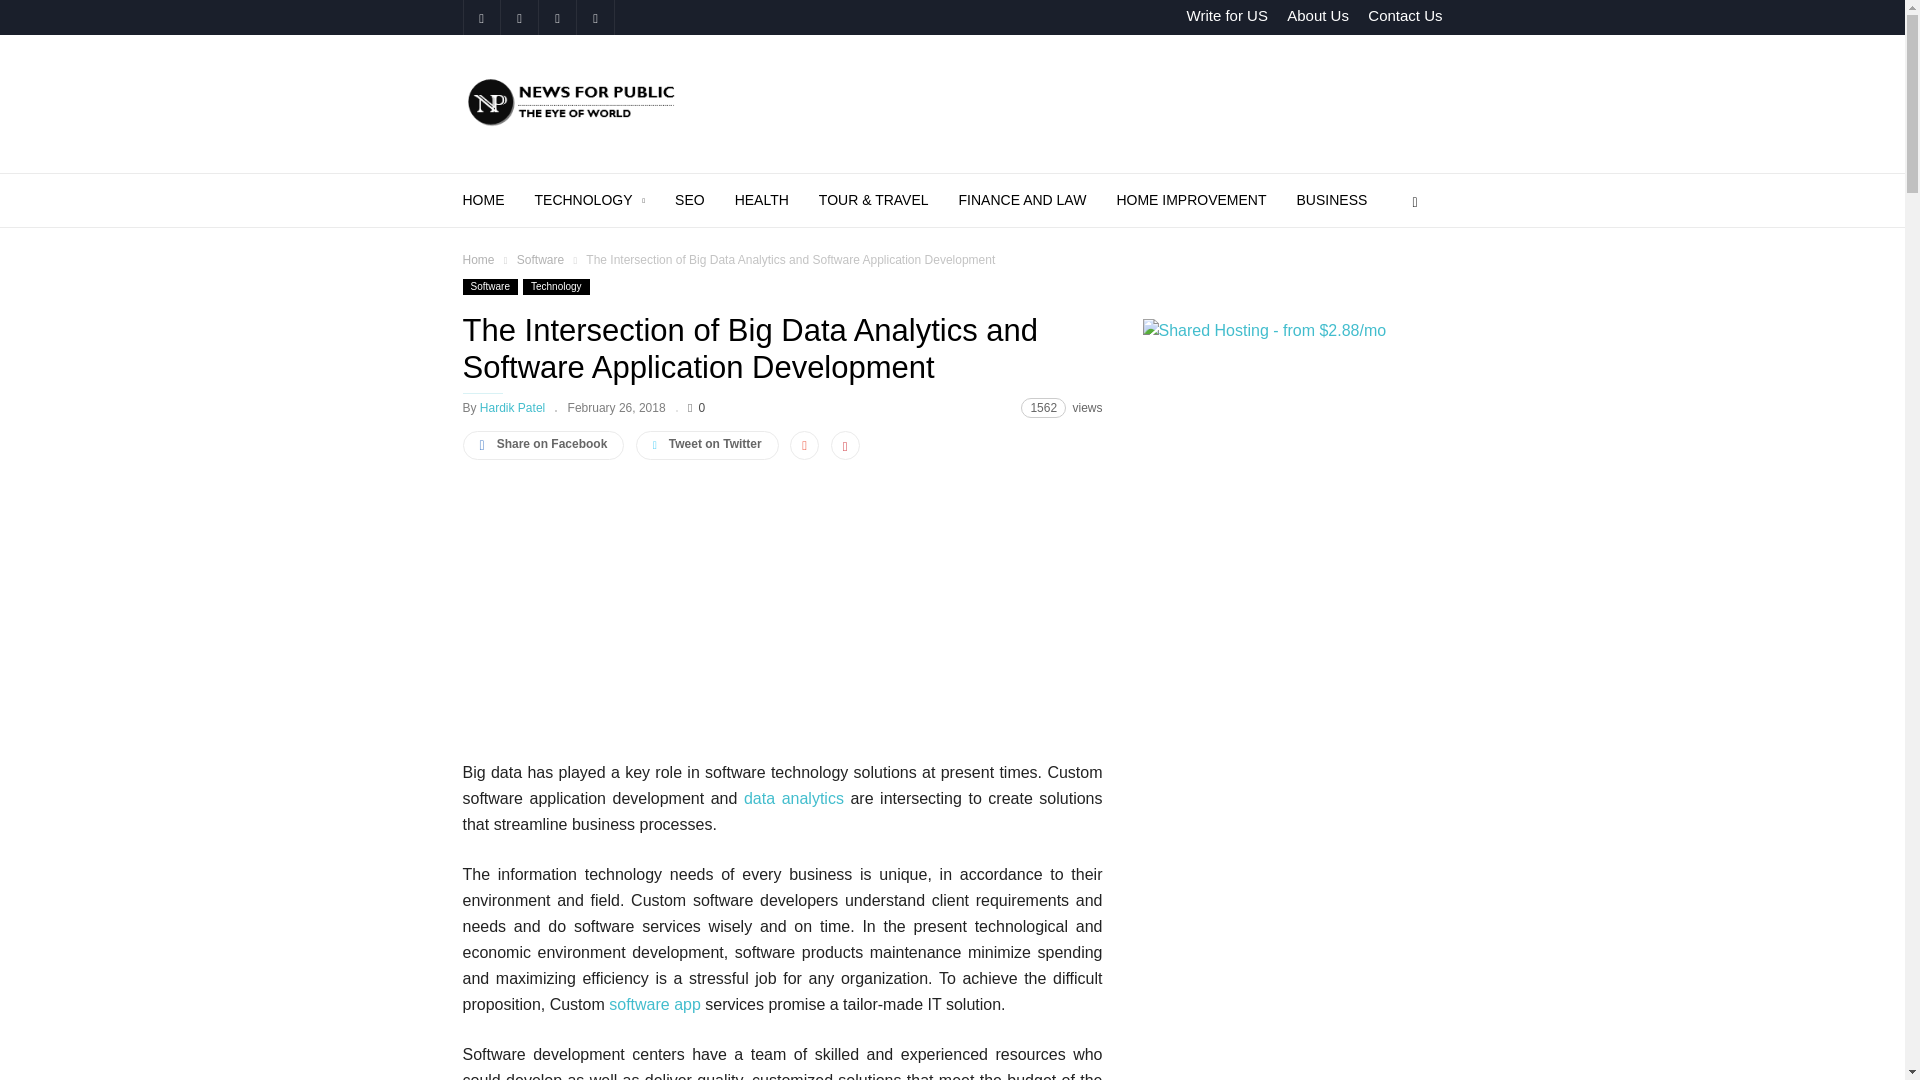 The height and width of the screenshot is (1080, 1920). What do you see at coordinates (604, 200) in the screenshot?
I see `TECHNOLOGY` at bounding box center [604, 200].